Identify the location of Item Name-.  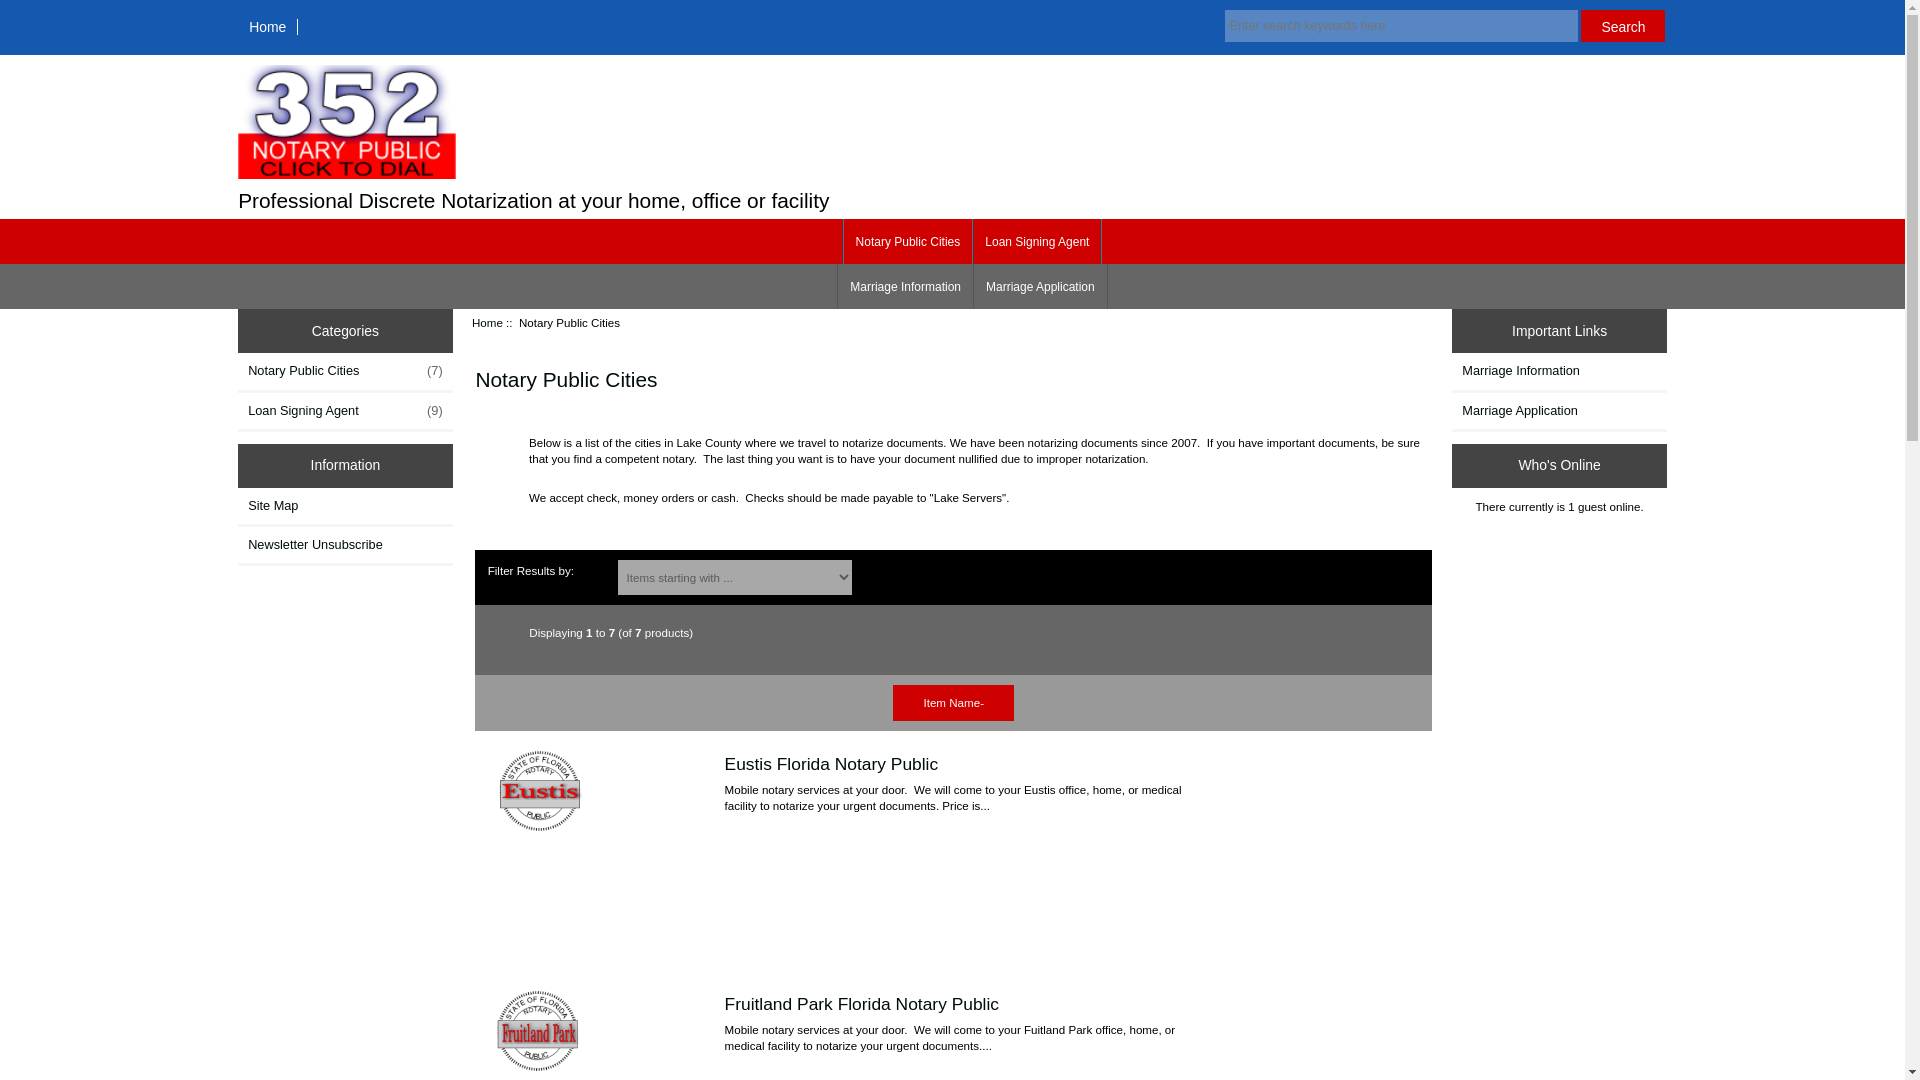
(952, 702).